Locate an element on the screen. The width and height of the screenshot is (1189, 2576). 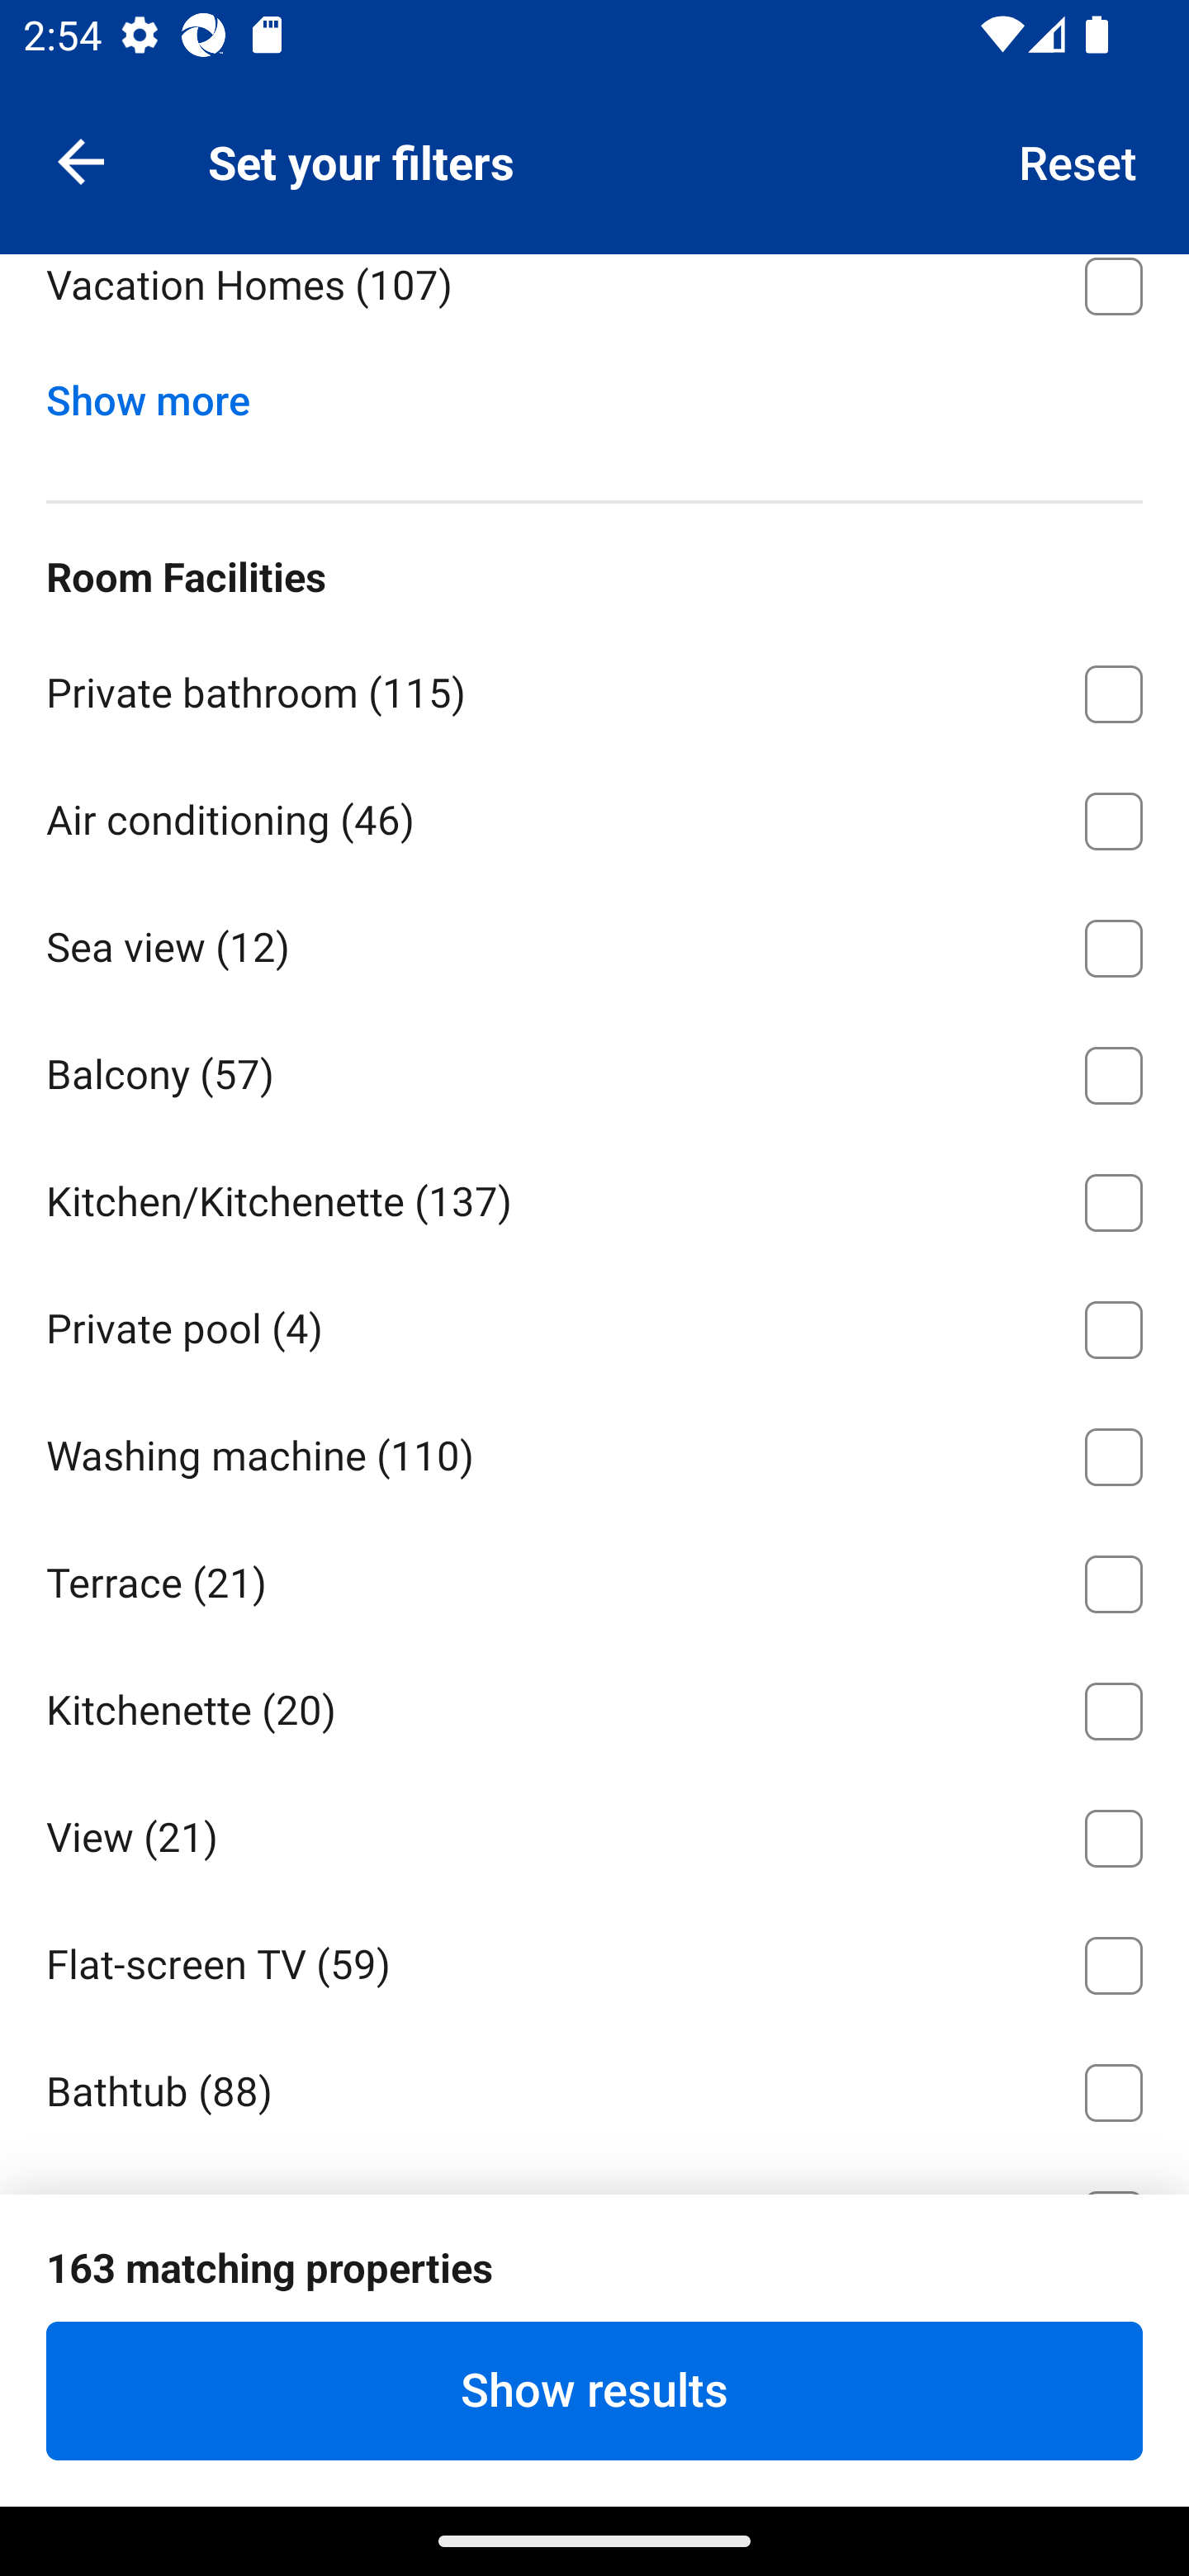
Balcony ⁦(57) is located at coordinates (594, 1070).